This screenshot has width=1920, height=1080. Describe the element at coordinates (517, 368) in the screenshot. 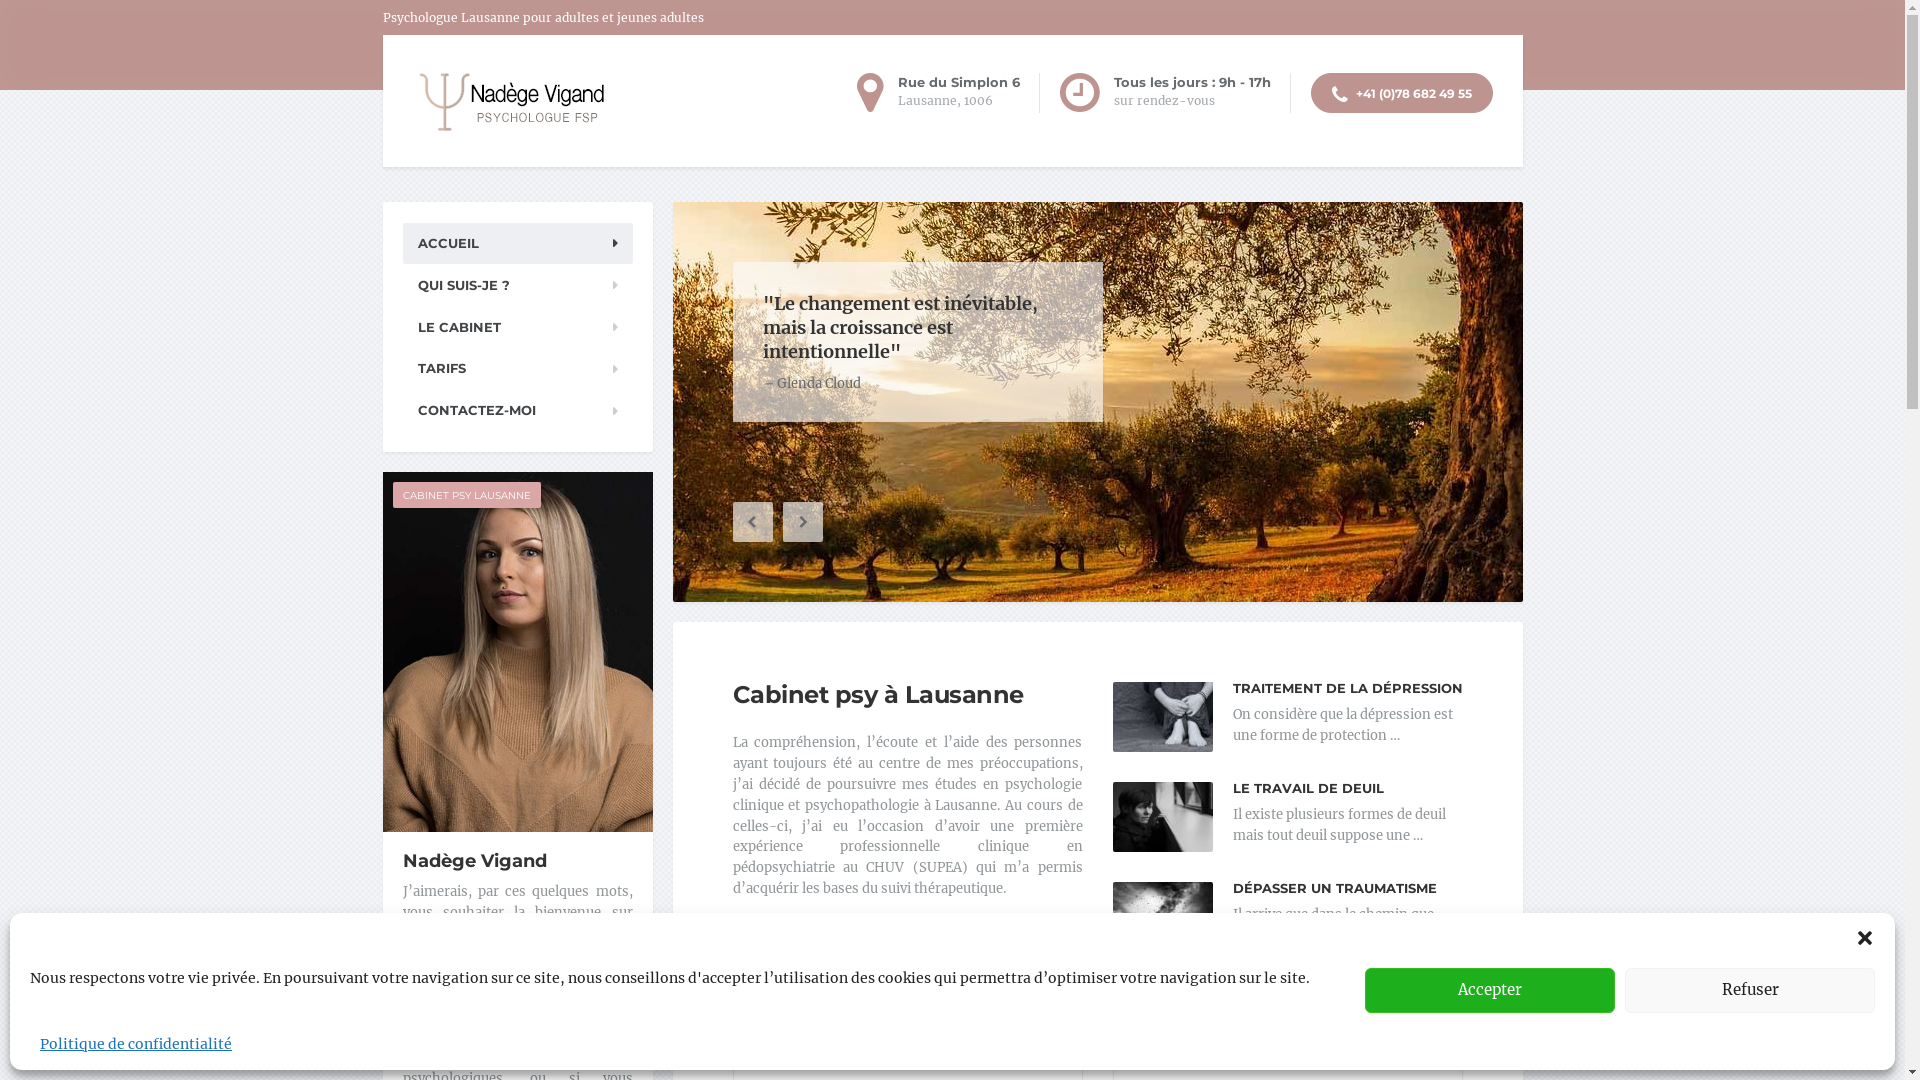

I see `TARIFS` at that location.